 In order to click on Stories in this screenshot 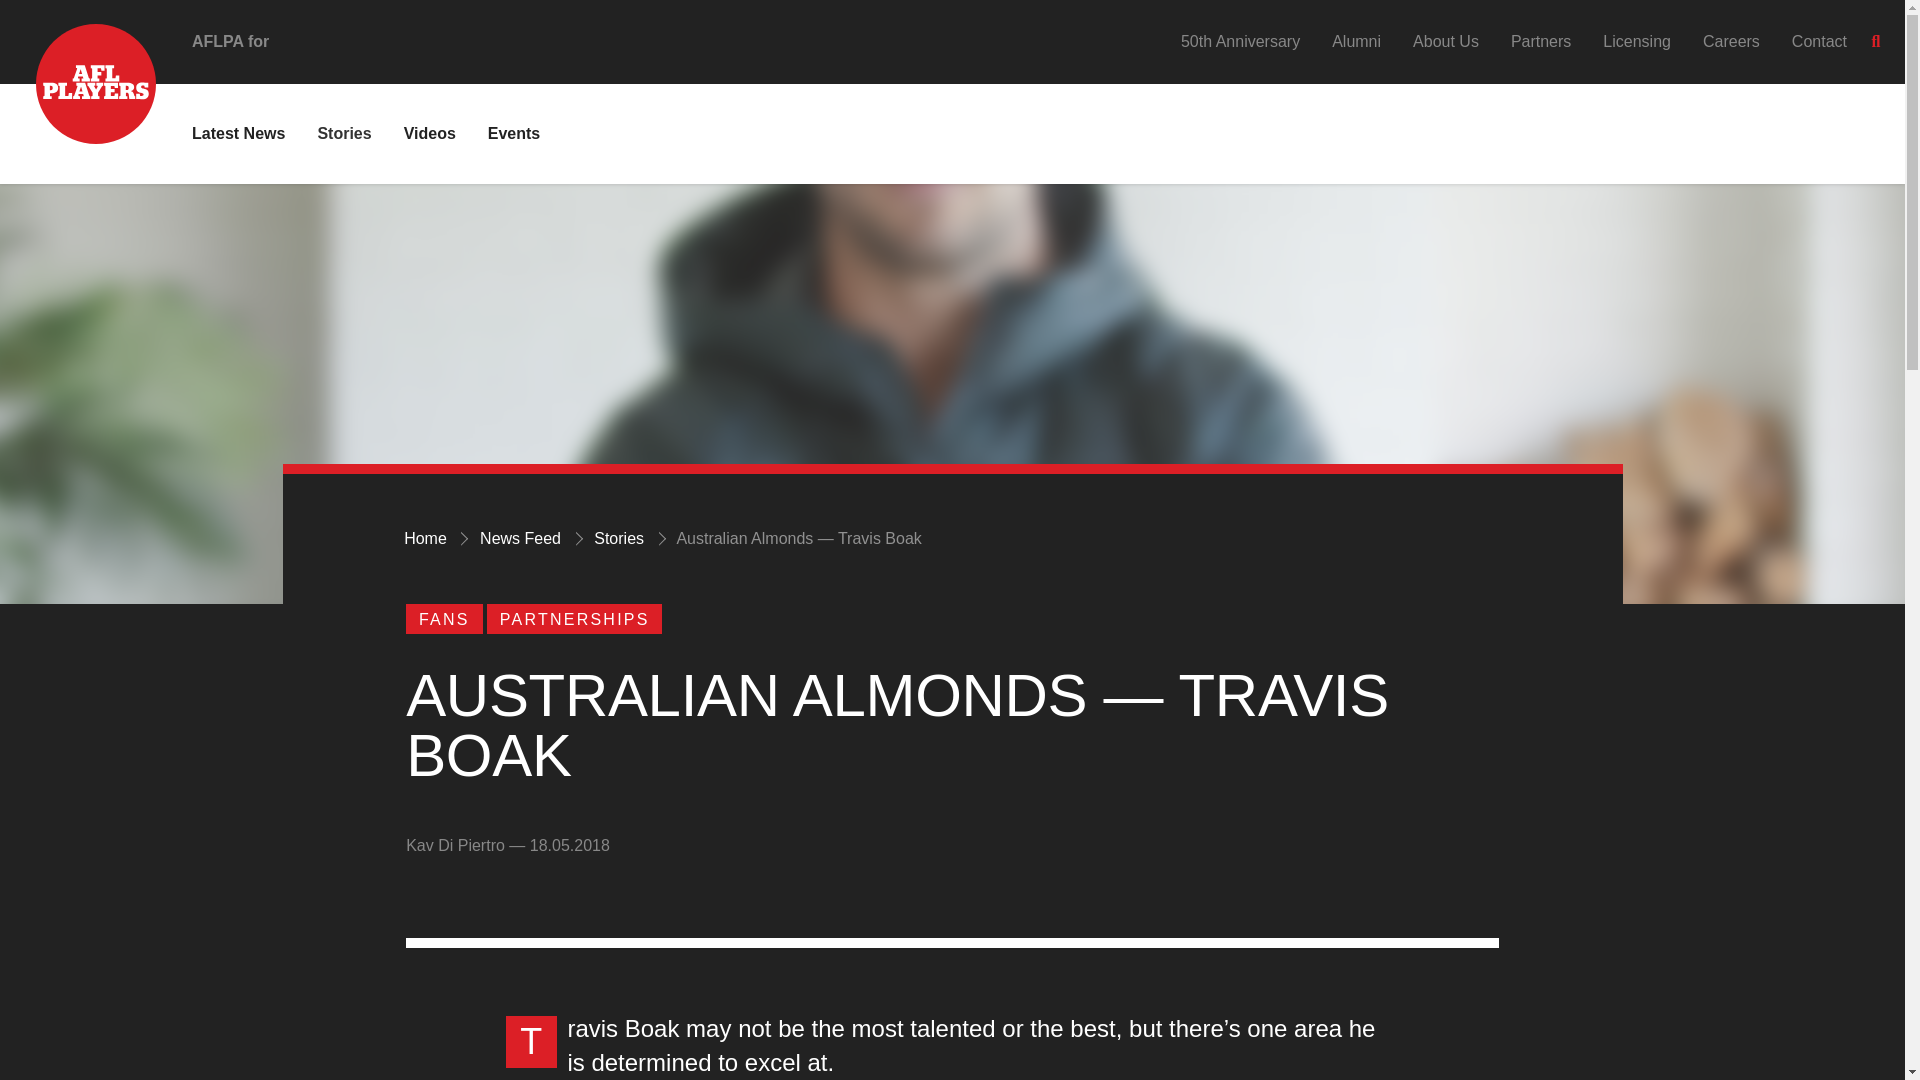, I will do `click(618, 538)`.